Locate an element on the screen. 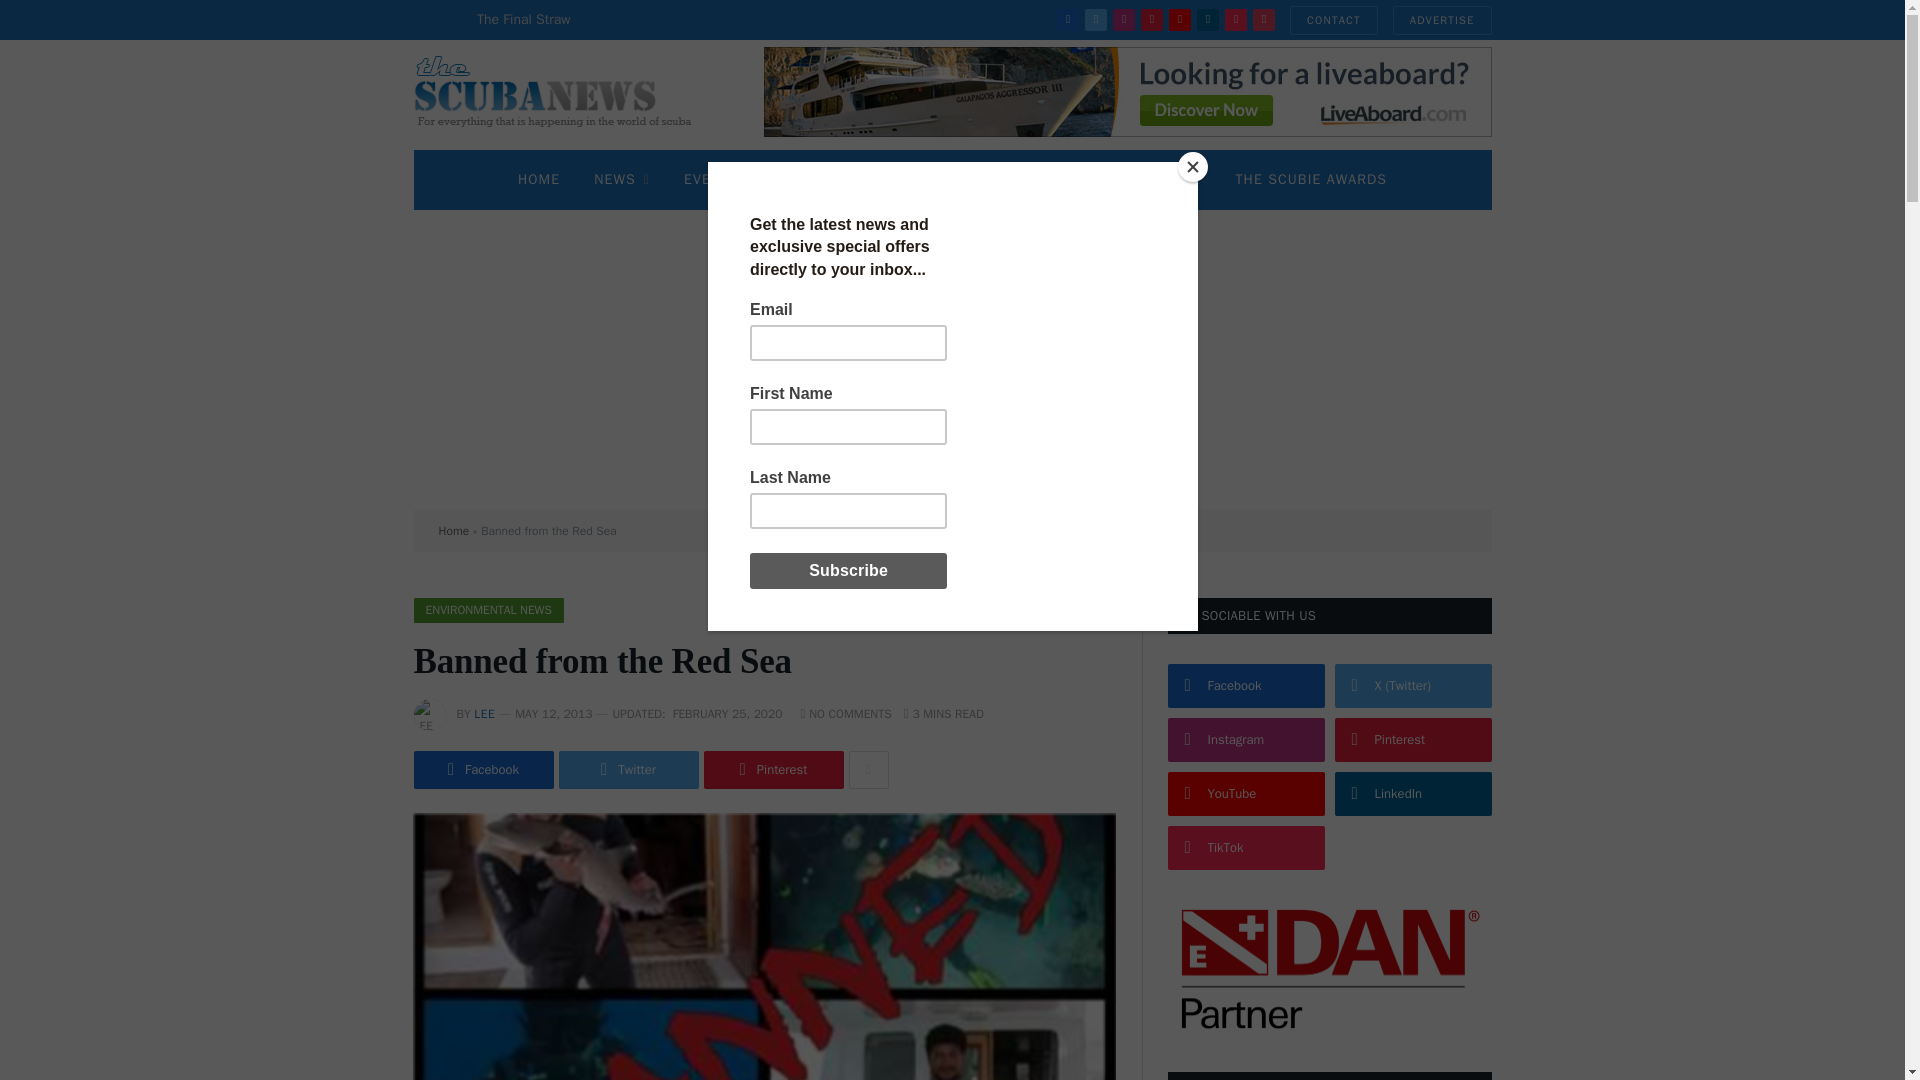 This screenshot has width=1920, height=1080. LinkedIn is located at coordinates (1208, 20).